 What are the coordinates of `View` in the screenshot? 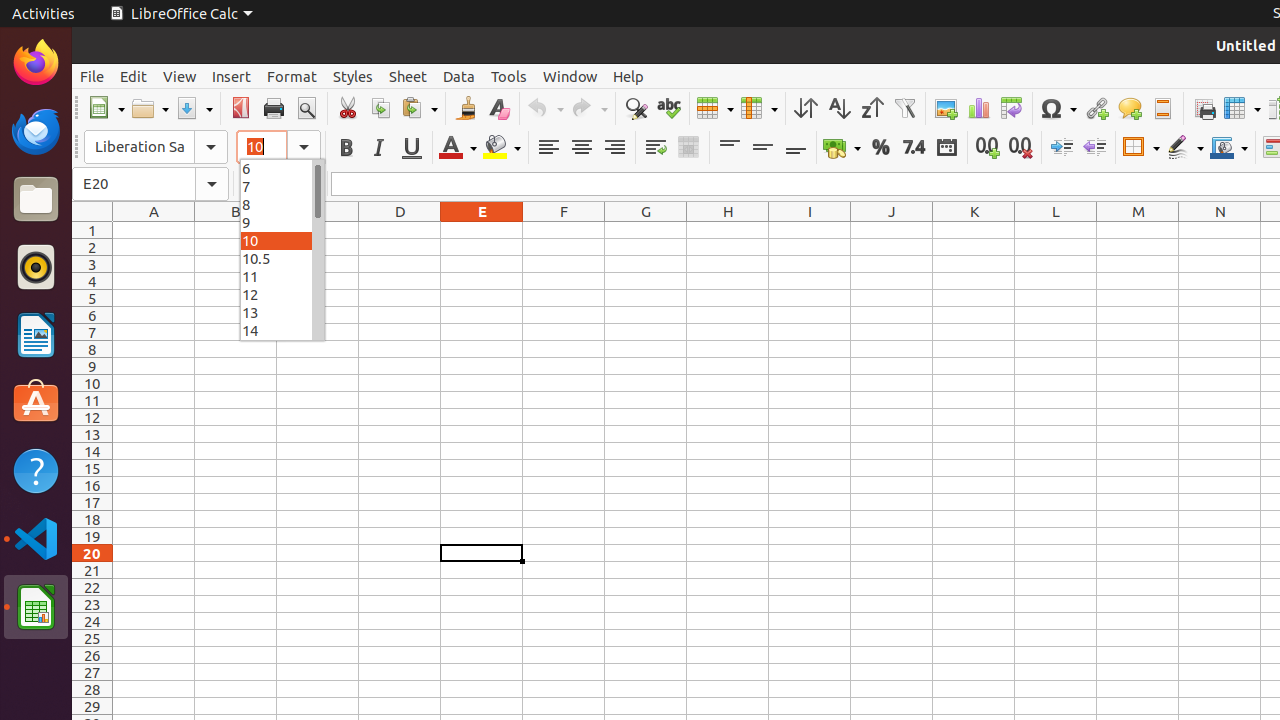 It's located at (180, 76).